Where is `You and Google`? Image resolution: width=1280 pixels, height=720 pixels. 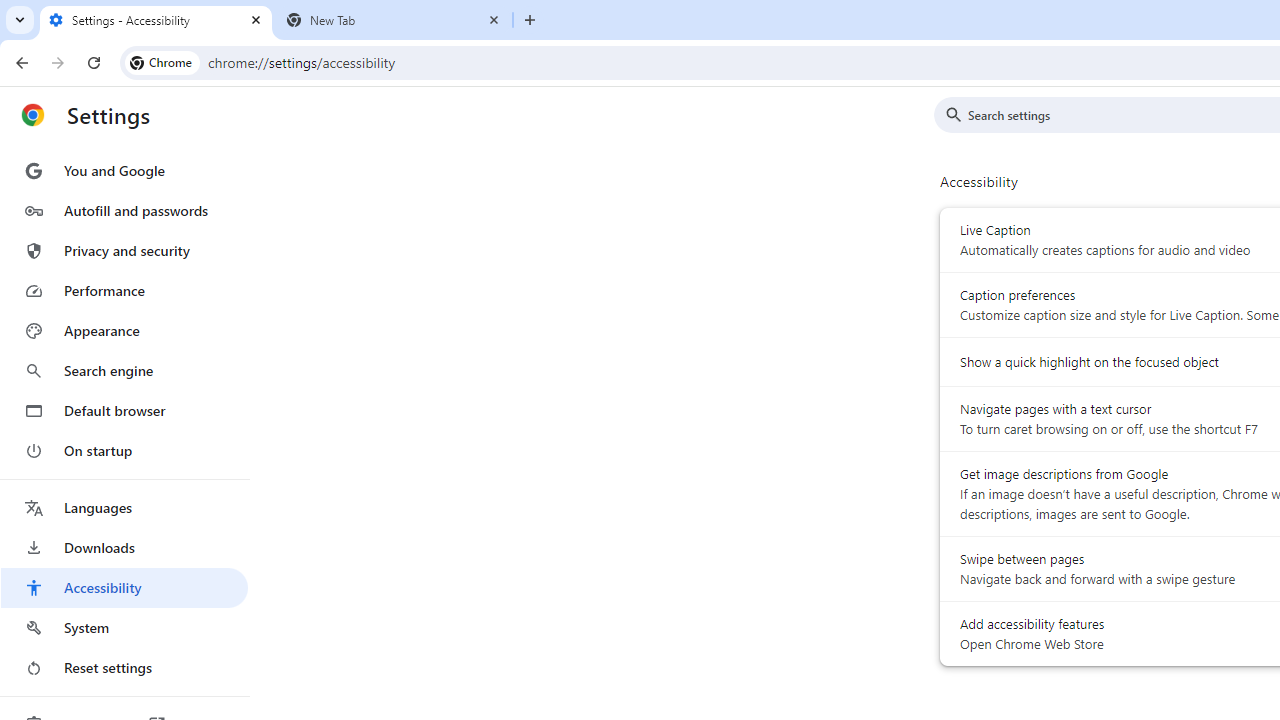
You and Google is located at coordinates (124, 170).